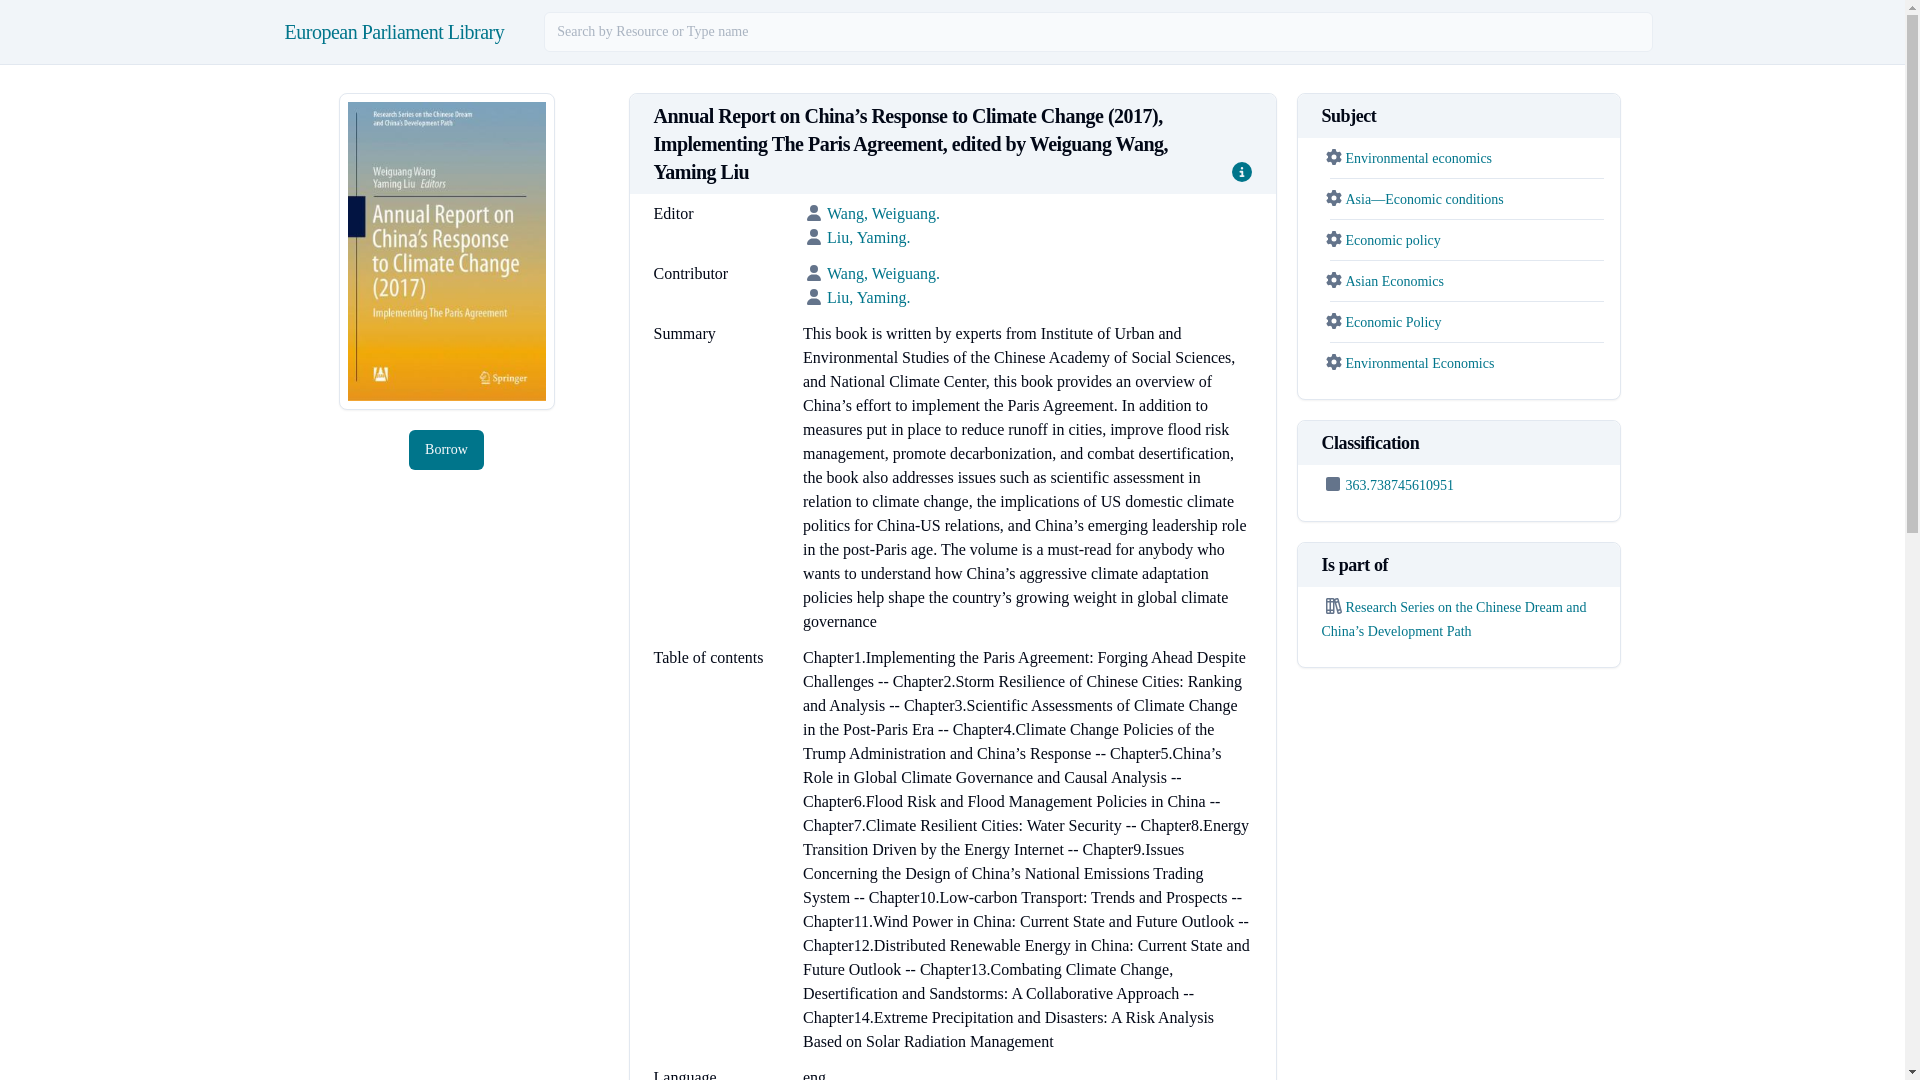 This screenshot has width=1920, height=1080. Describe the element at coordinates (446, 449) in the screenshot. I see `Borrow` at that location.